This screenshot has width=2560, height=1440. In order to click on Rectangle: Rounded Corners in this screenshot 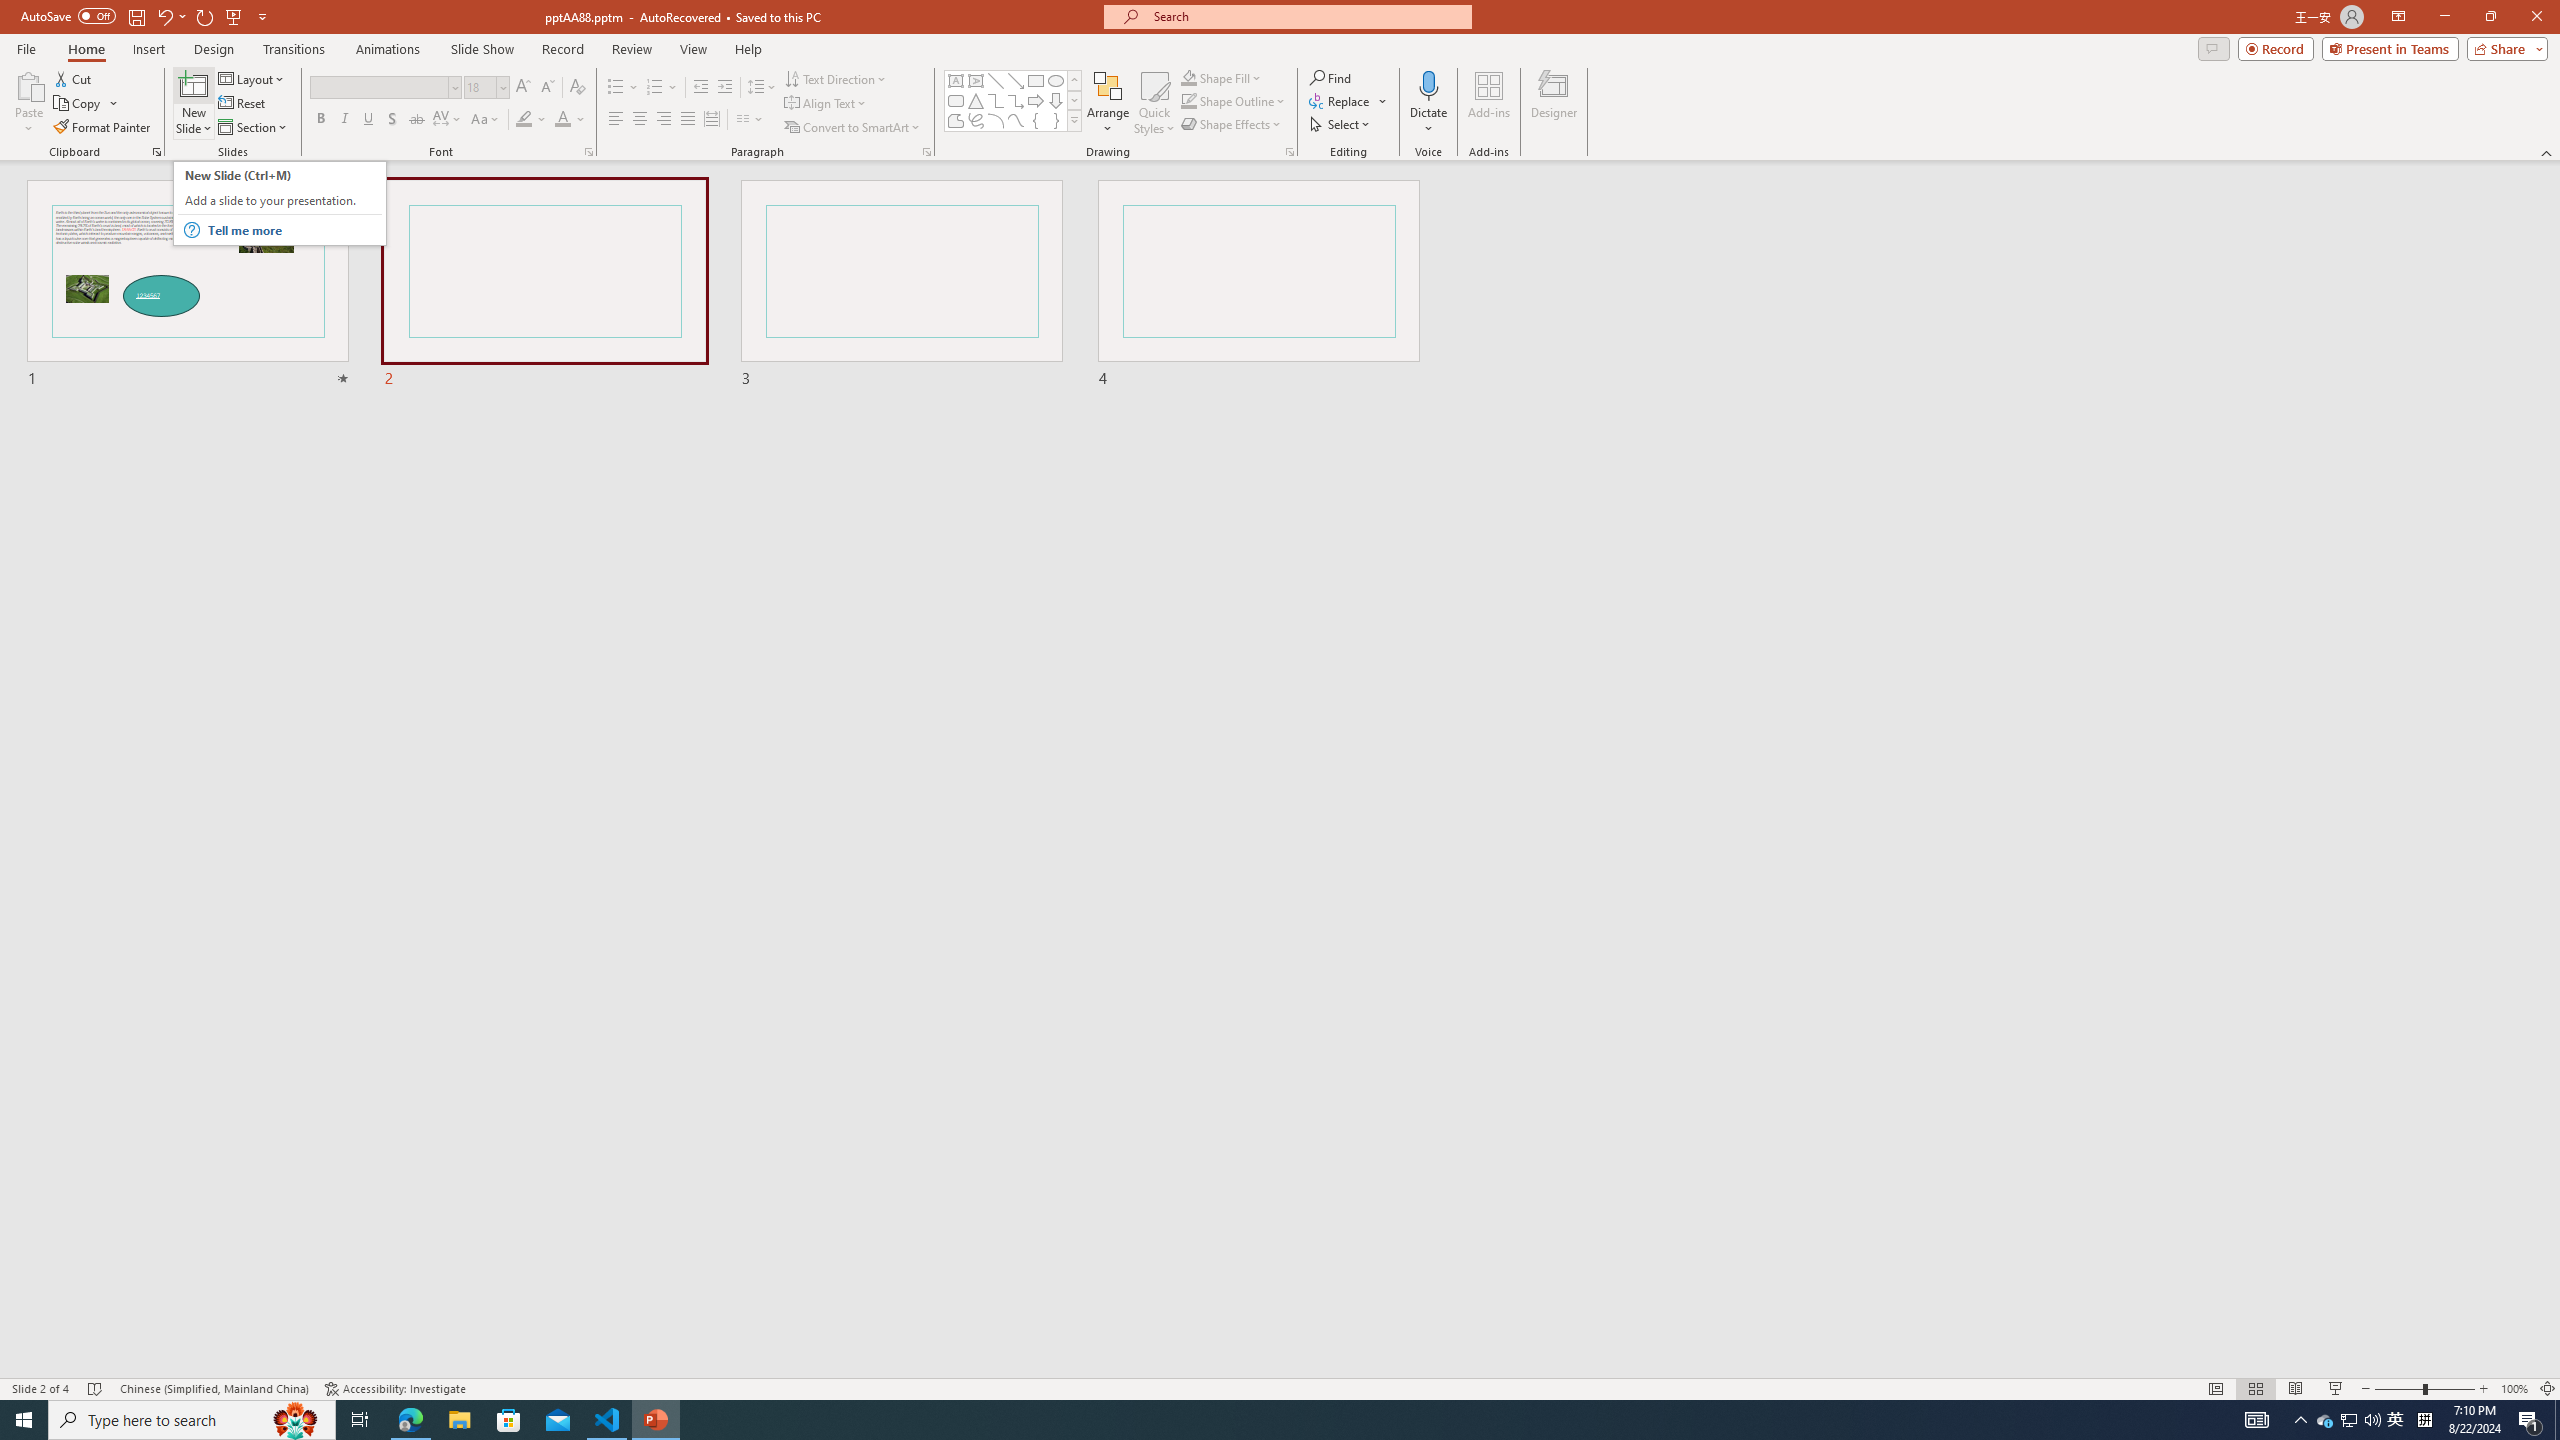, I will do `click(956, 100)`.